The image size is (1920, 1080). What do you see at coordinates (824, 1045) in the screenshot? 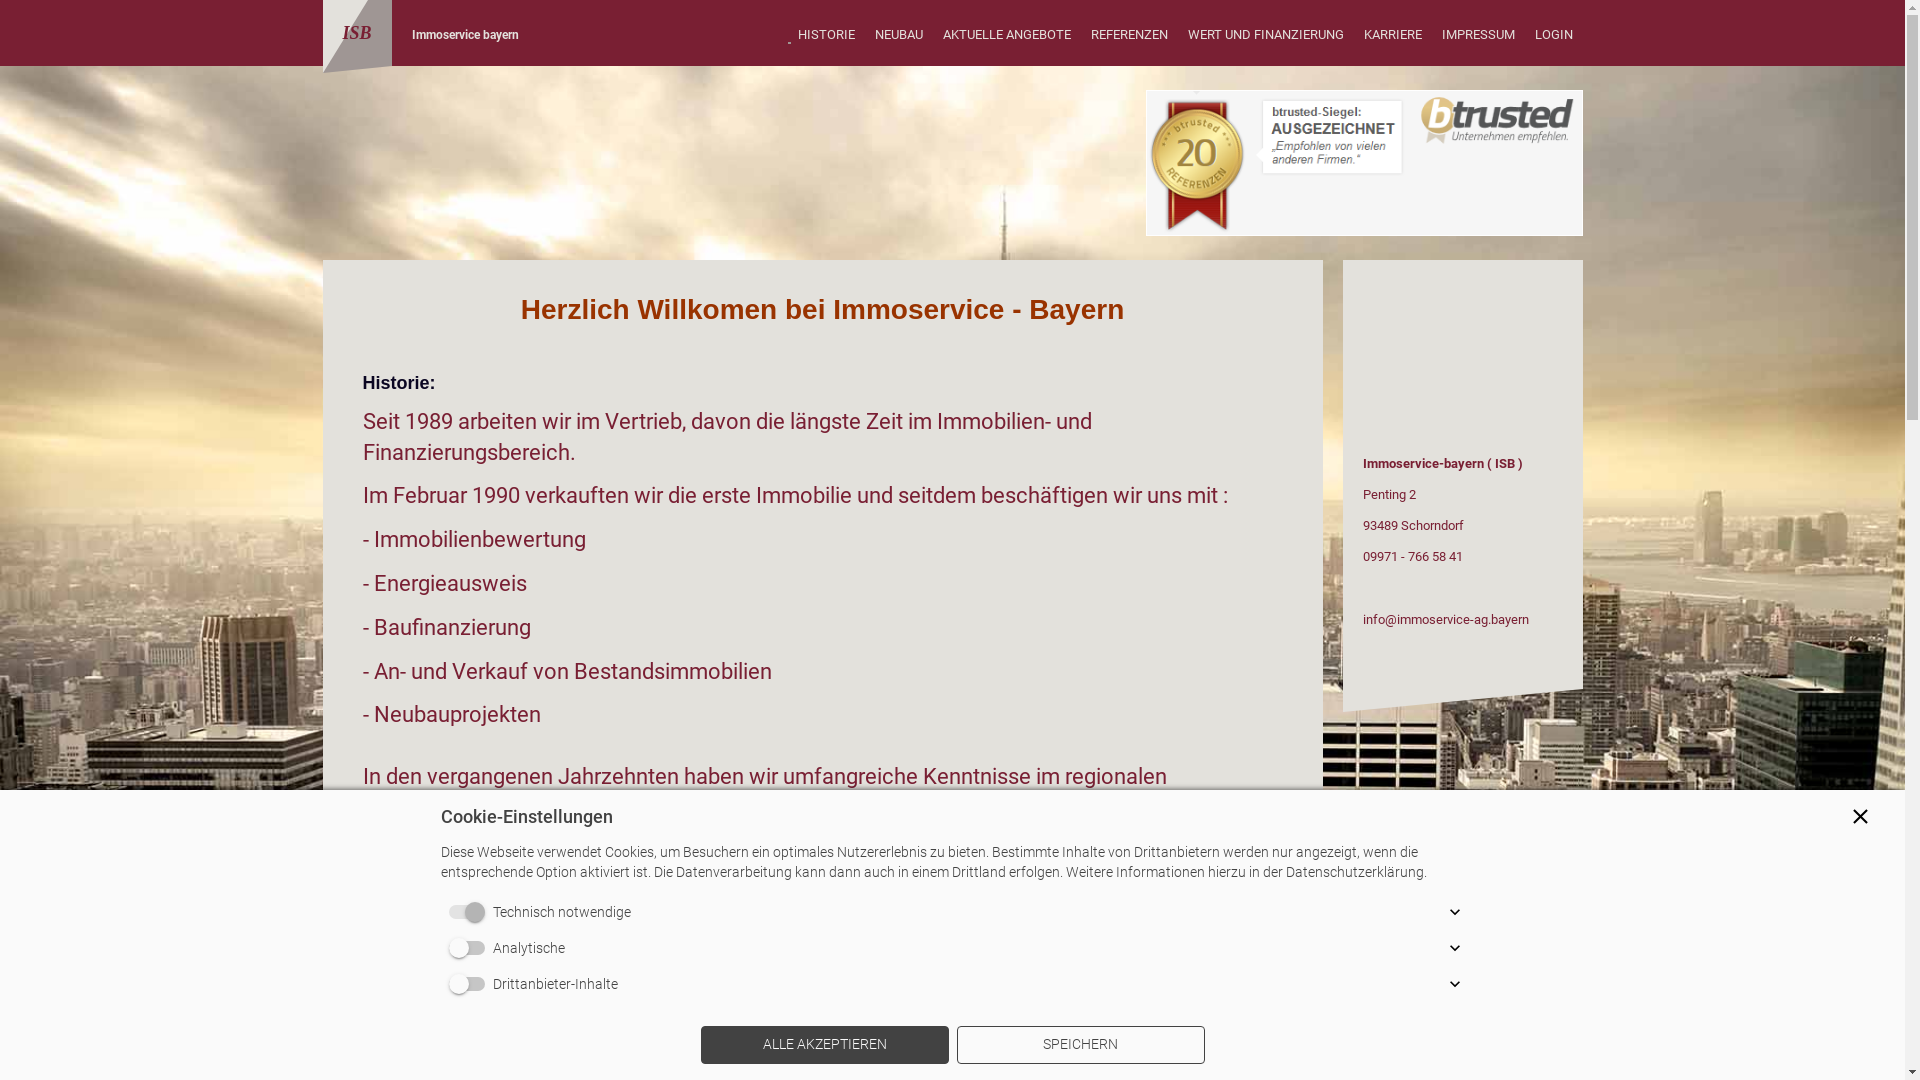
I see `ALLE AKZEPTIEREN` at bounding box center [824, 1045].